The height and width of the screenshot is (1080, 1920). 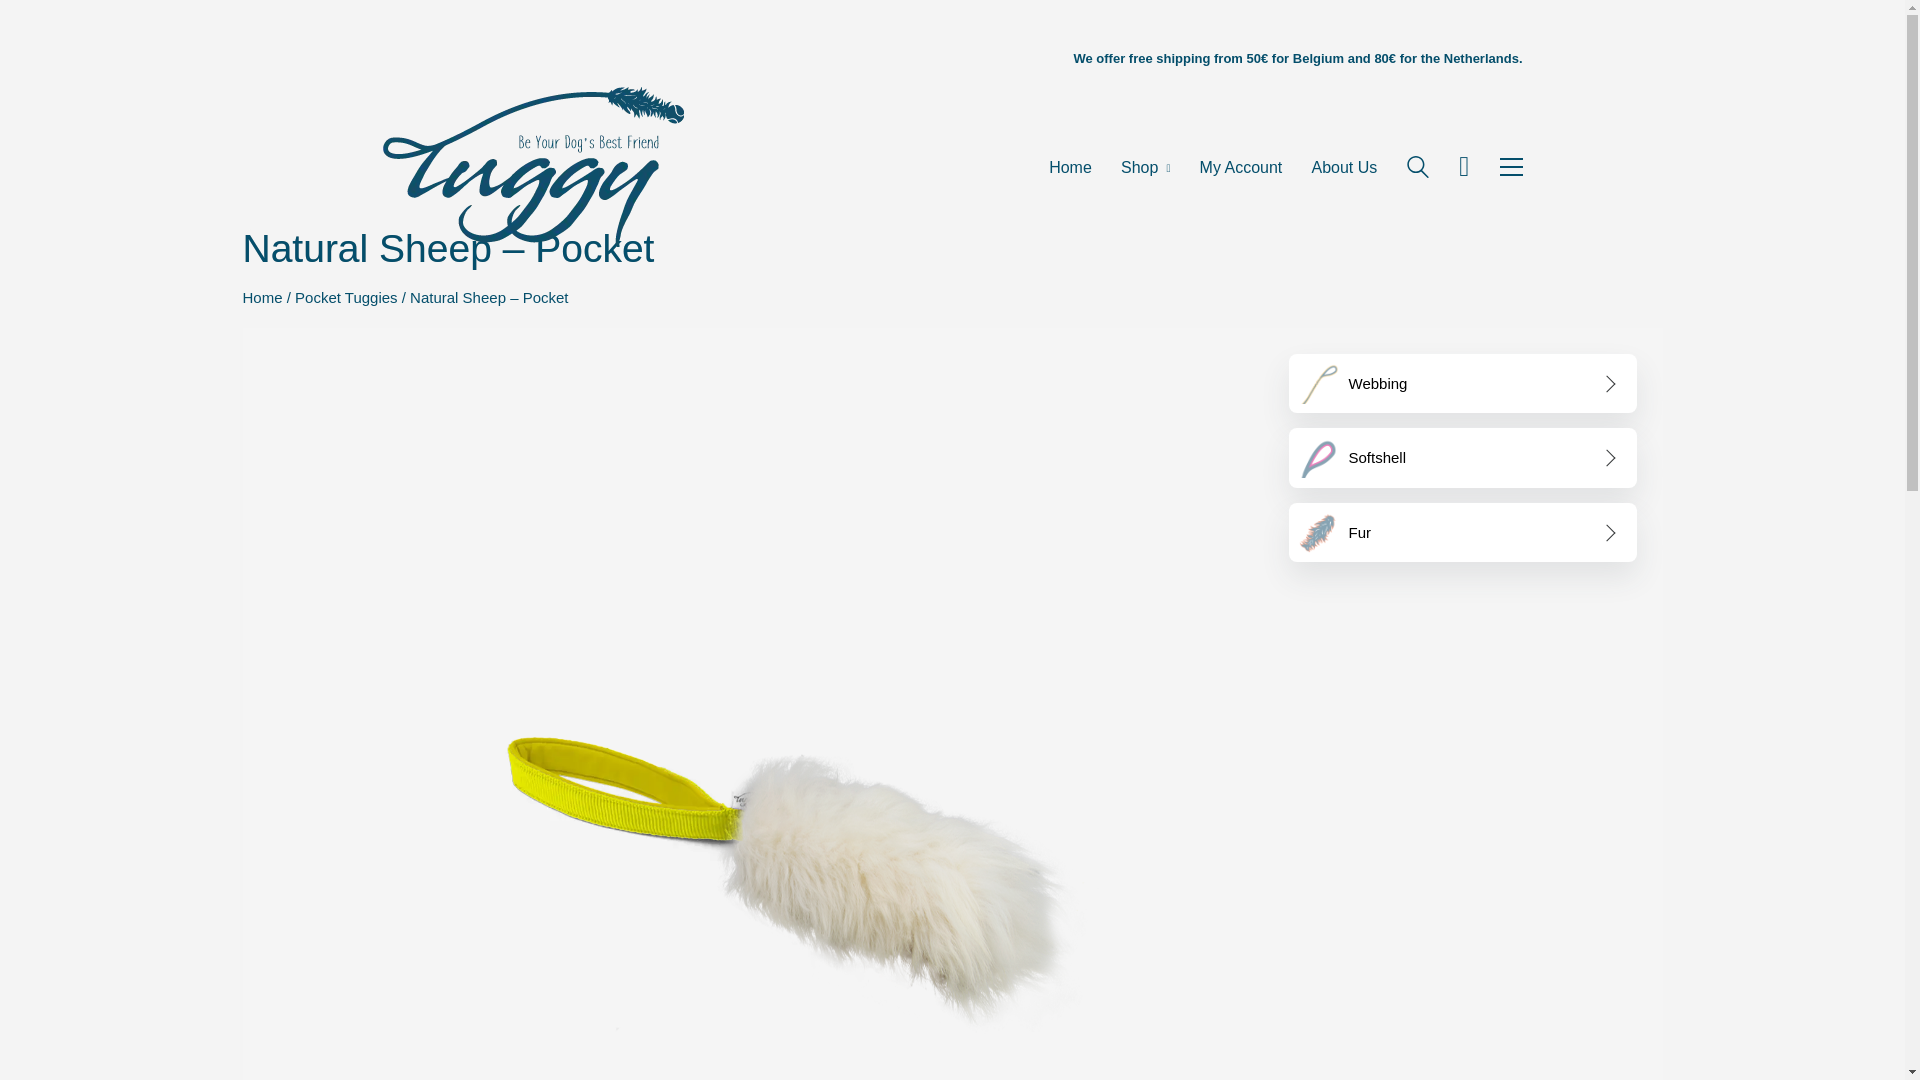 What do you see at coordinates (262, 298) in the screenshot?
I see `Home` at bounding box center [262, 298].